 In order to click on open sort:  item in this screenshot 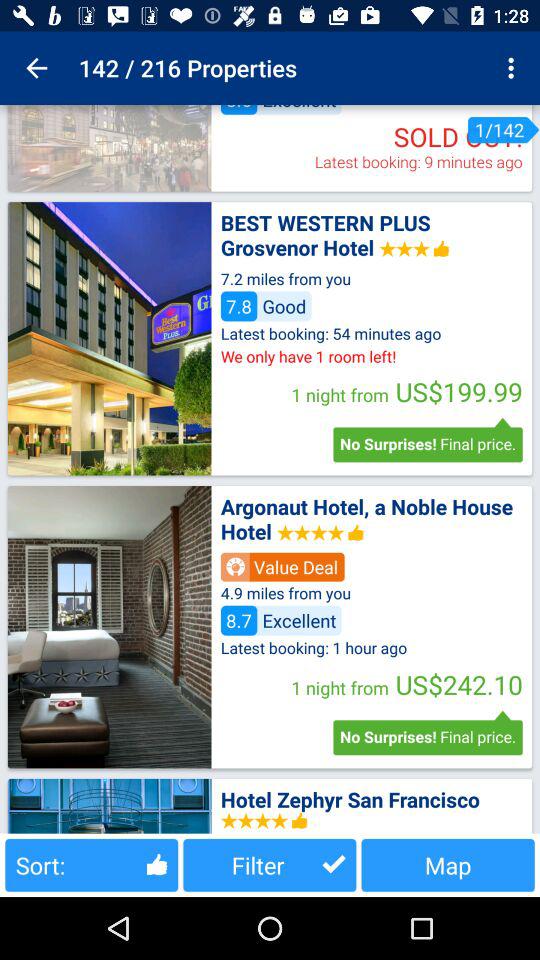, I will do `click(92, 864)`.